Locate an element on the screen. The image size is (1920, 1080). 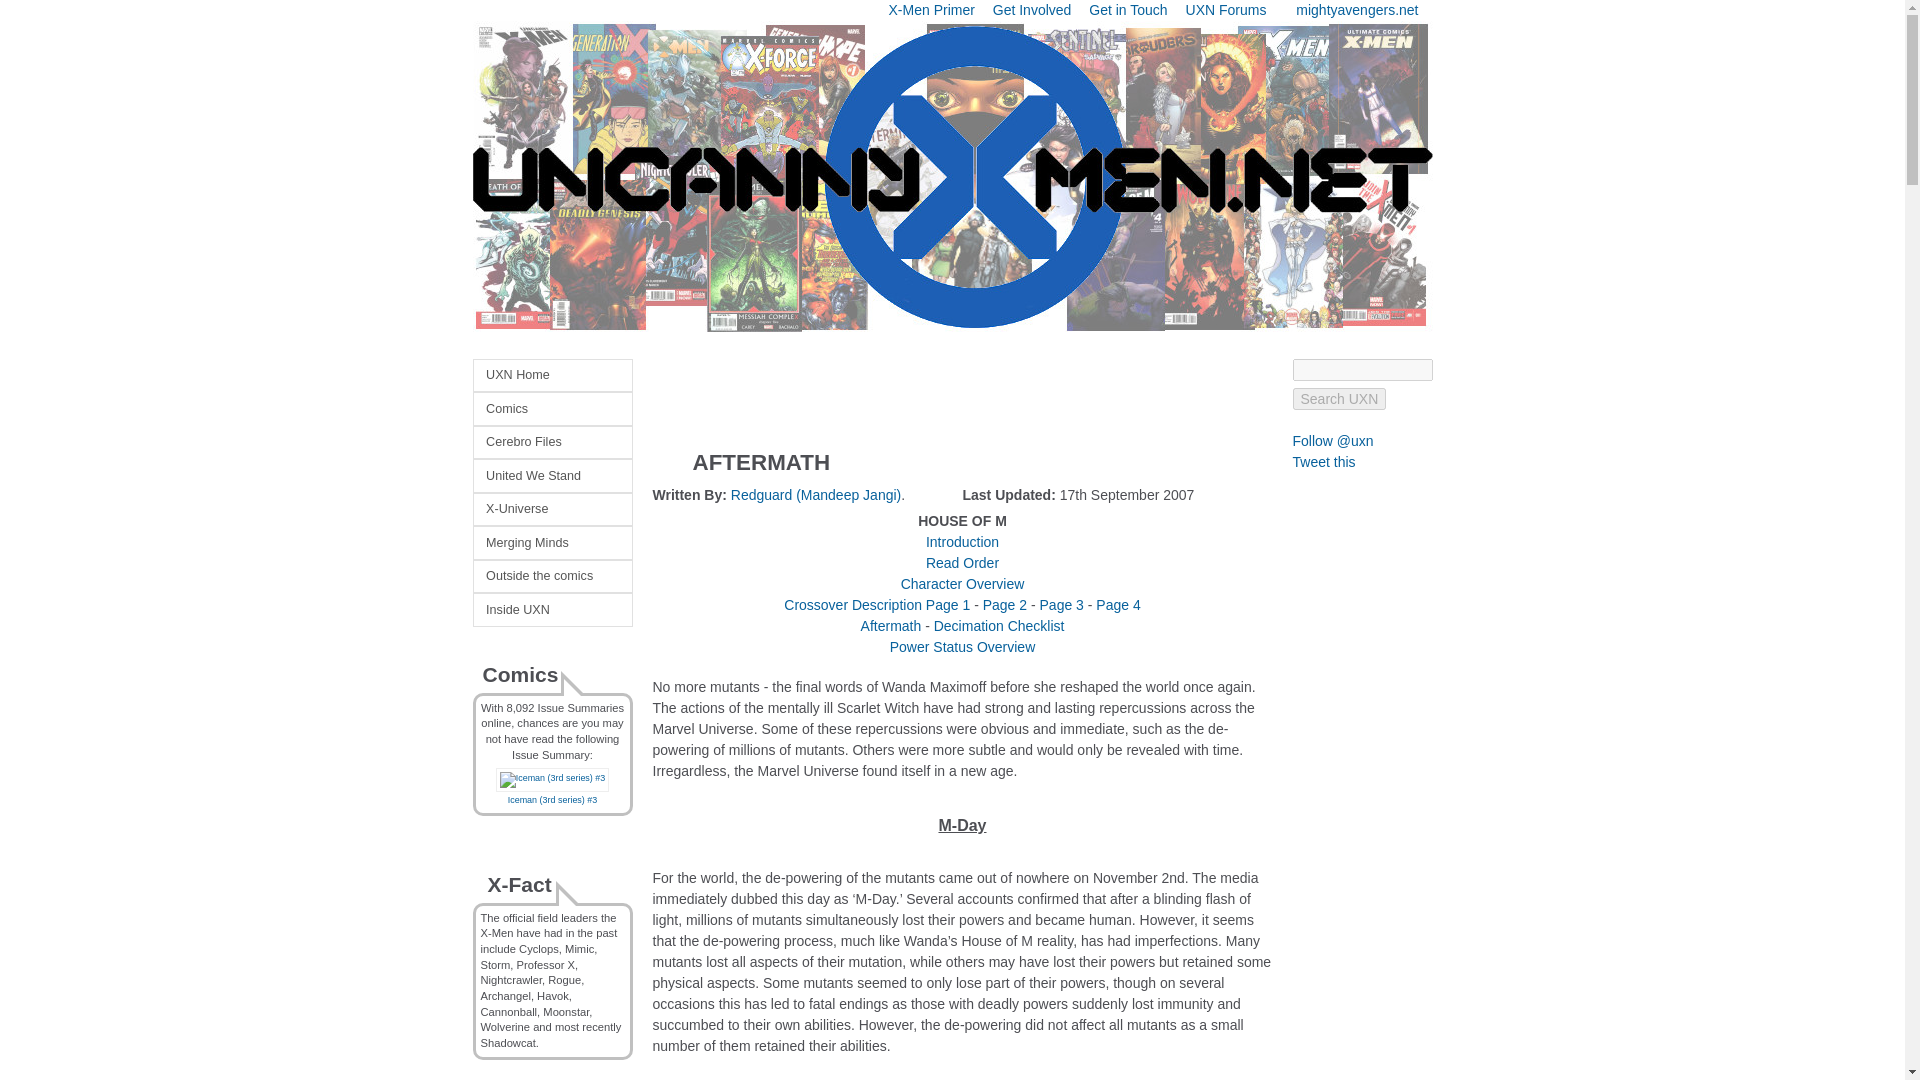
Page 3 is located at coordinates (1062, 605).